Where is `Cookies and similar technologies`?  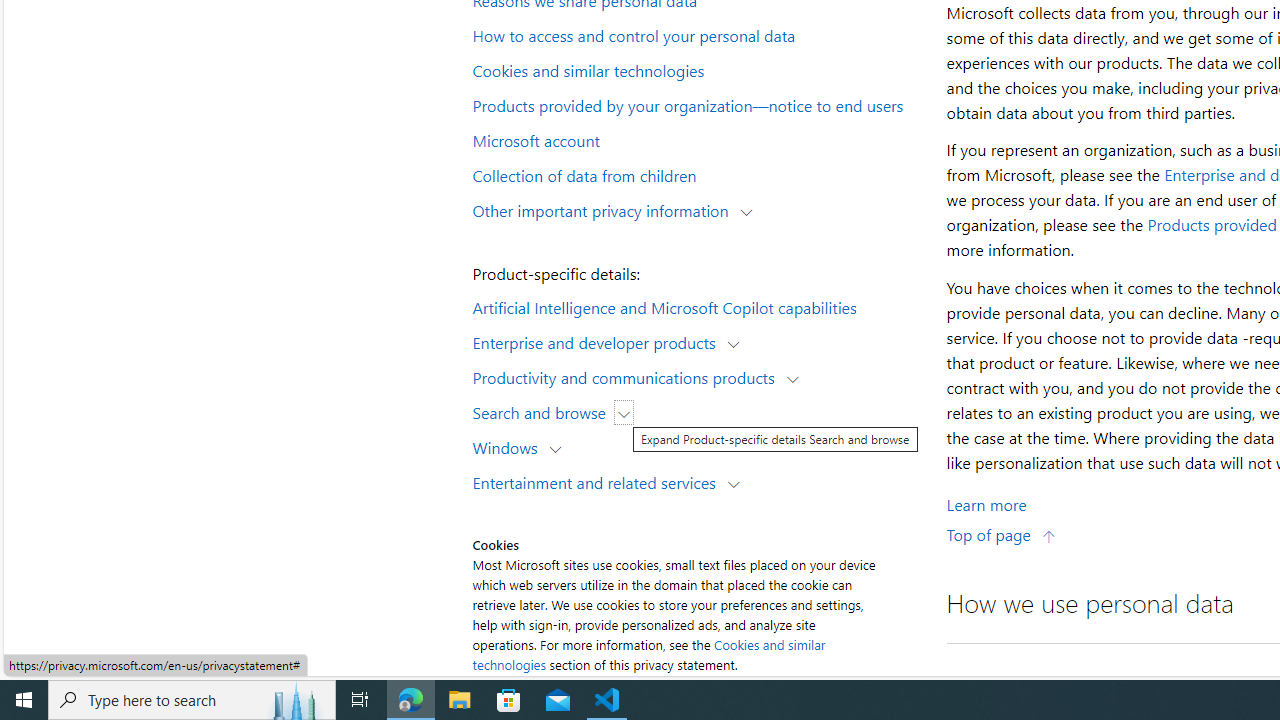
Cookies and similar technologies is located at coordinates (648, 654).